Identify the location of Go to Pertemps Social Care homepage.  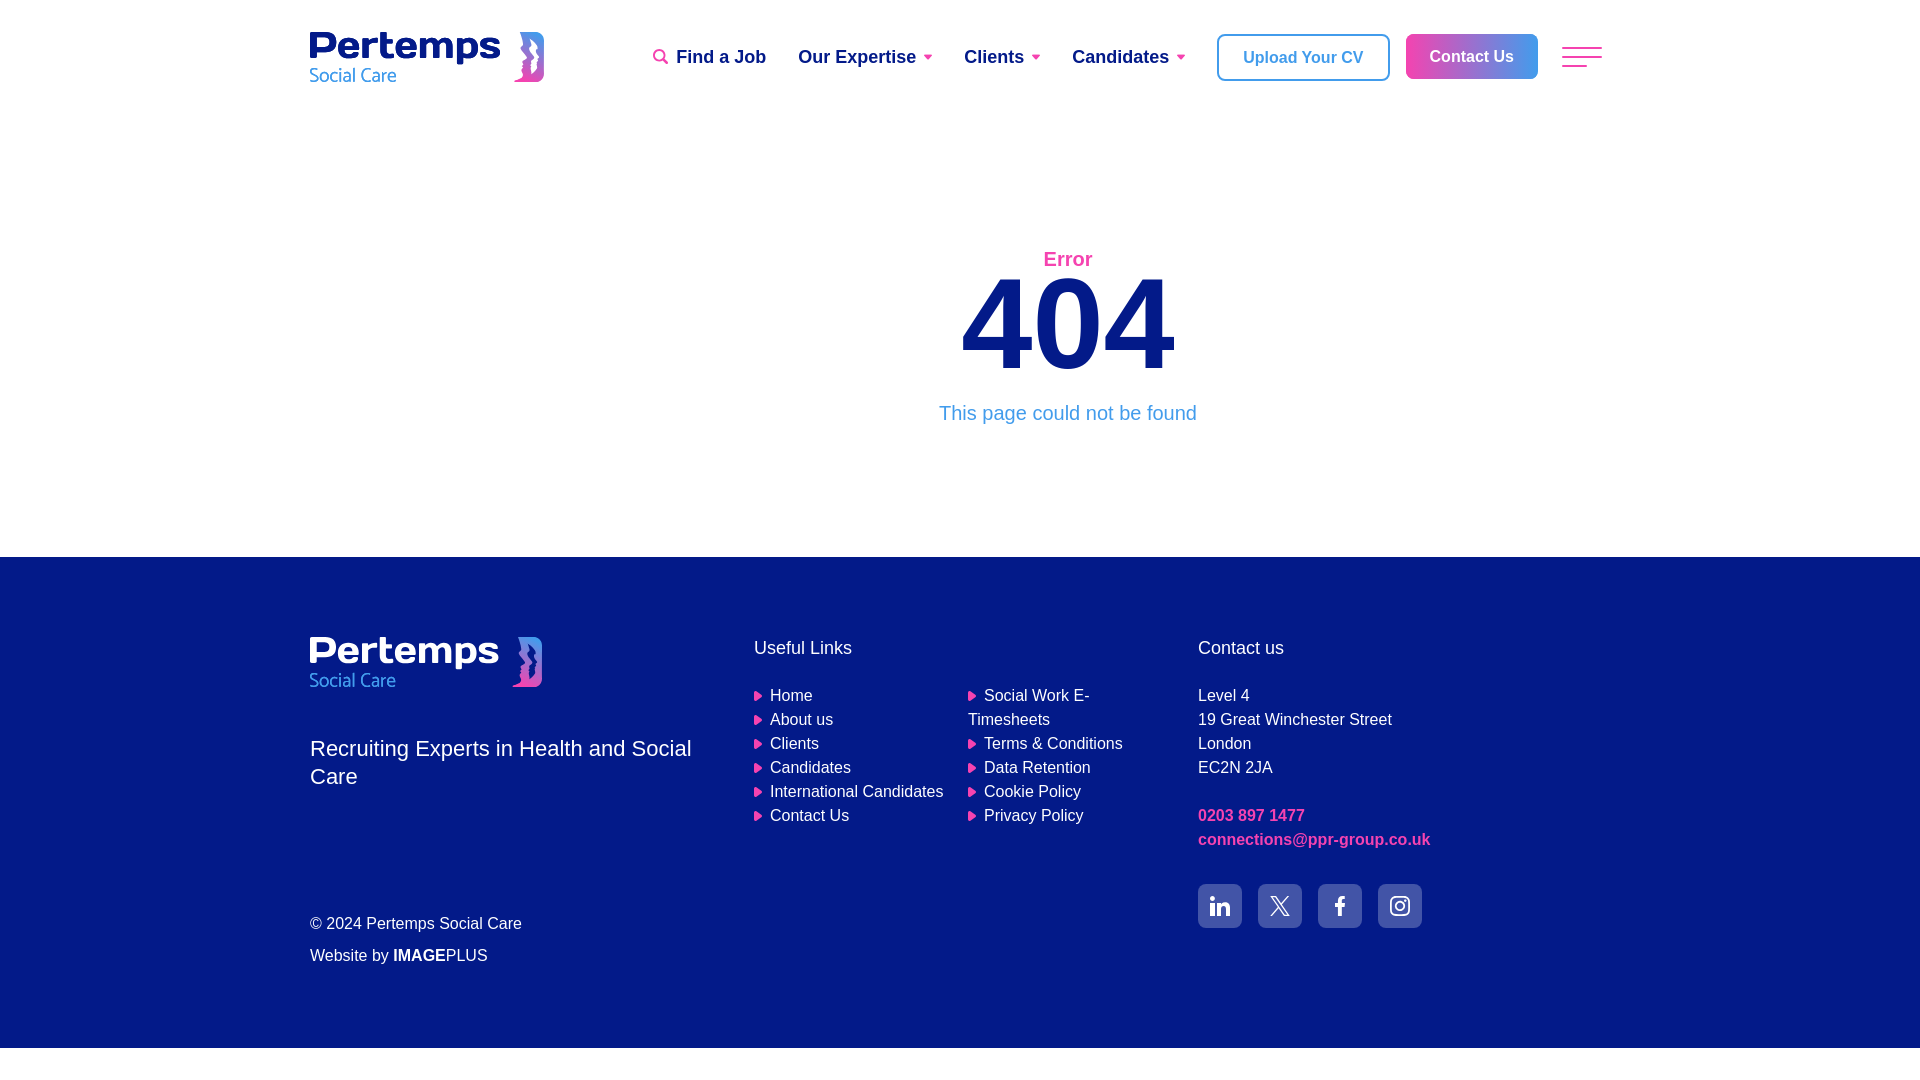
(426, 57).